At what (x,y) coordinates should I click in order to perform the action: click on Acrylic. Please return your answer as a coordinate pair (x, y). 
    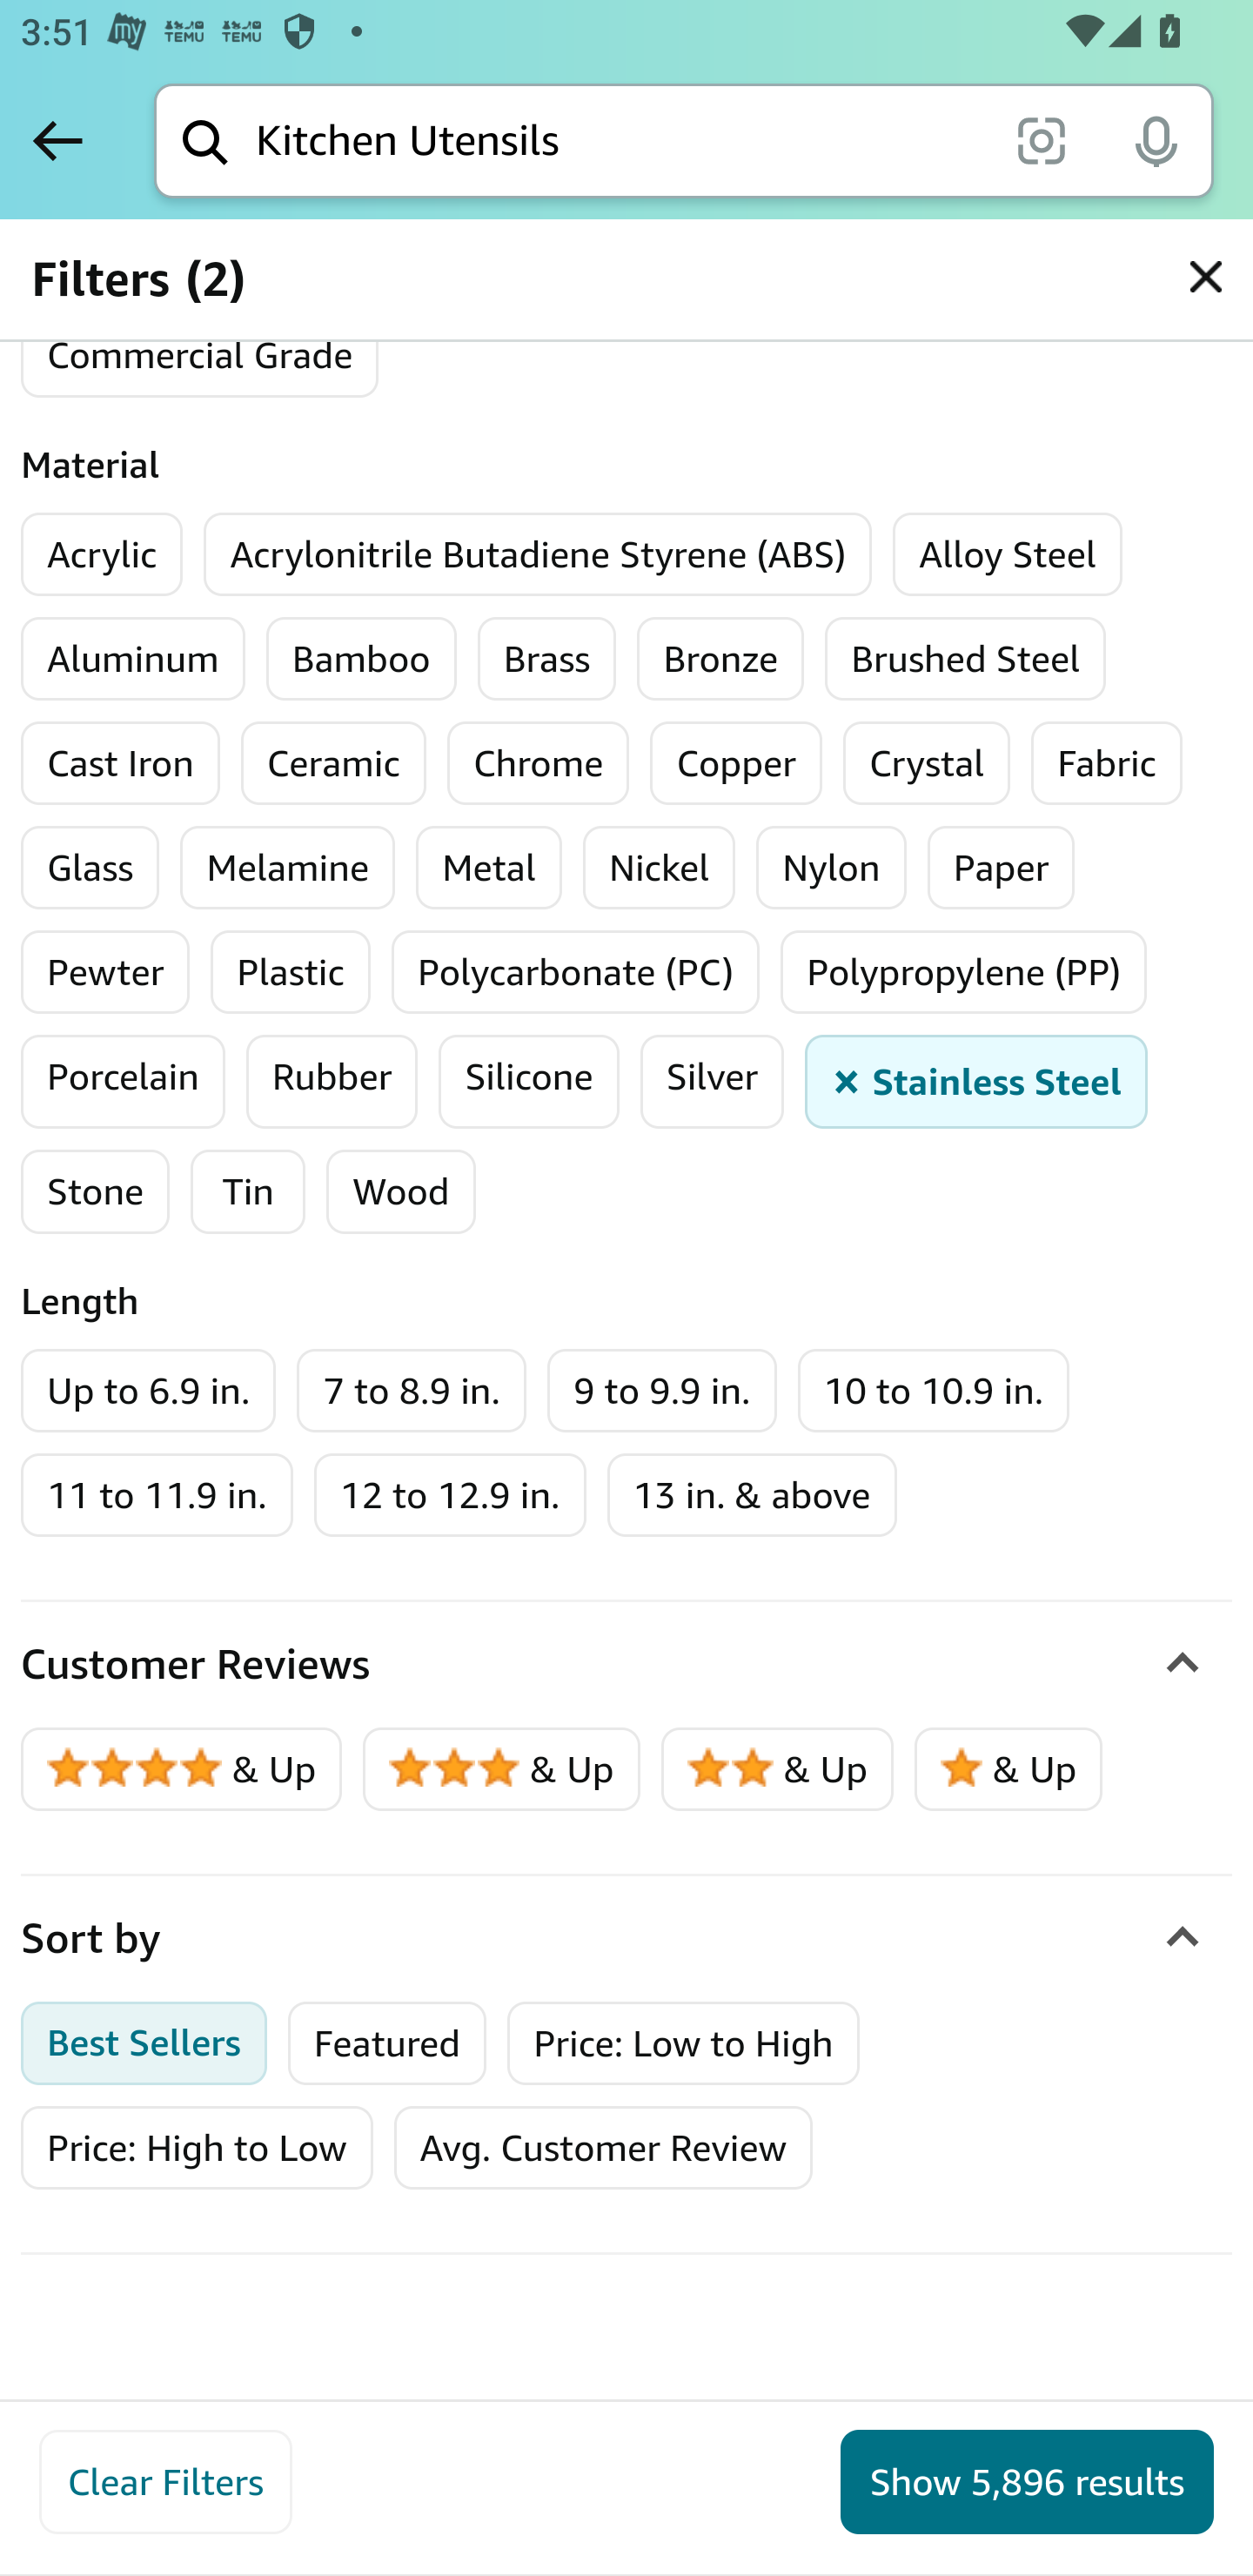
    Looking at the image, I should click on (103, 555).